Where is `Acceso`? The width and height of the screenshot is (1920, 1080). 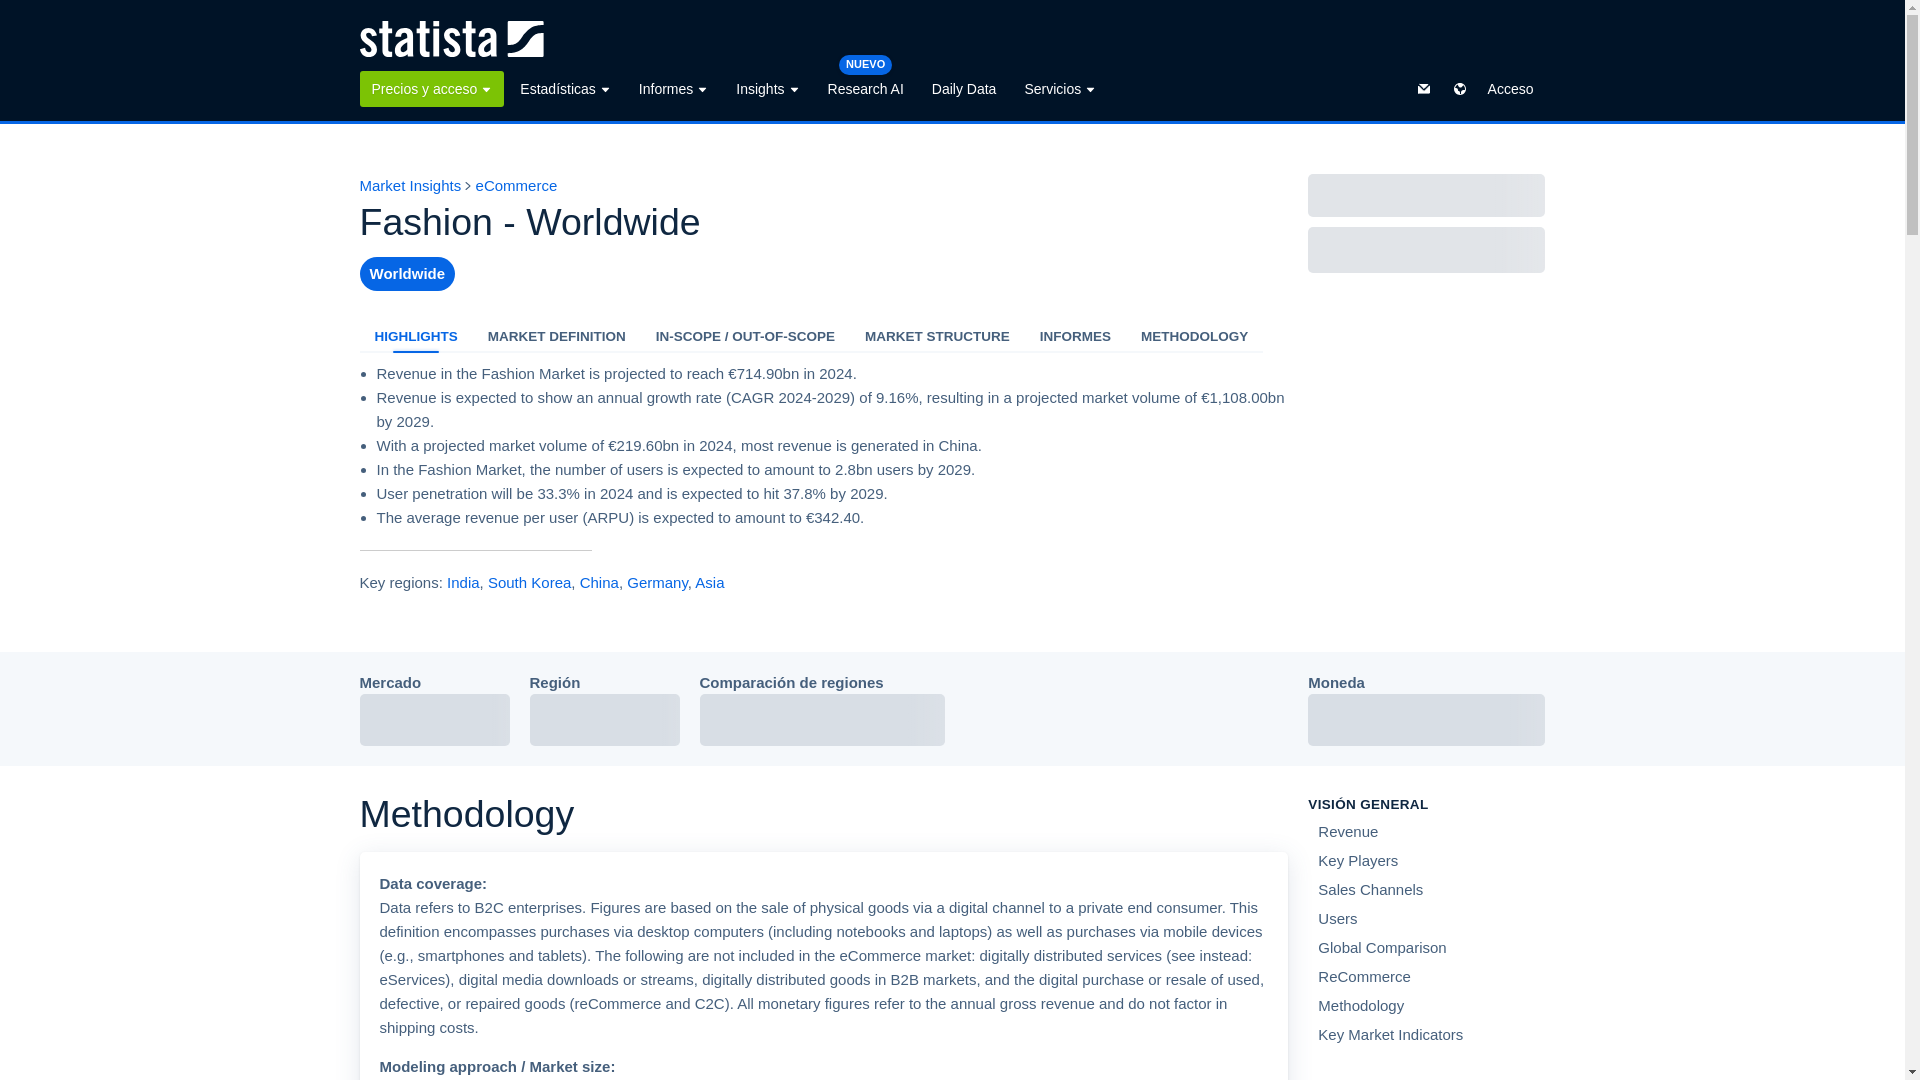
Acceso is located at coordinates (1510, 88).